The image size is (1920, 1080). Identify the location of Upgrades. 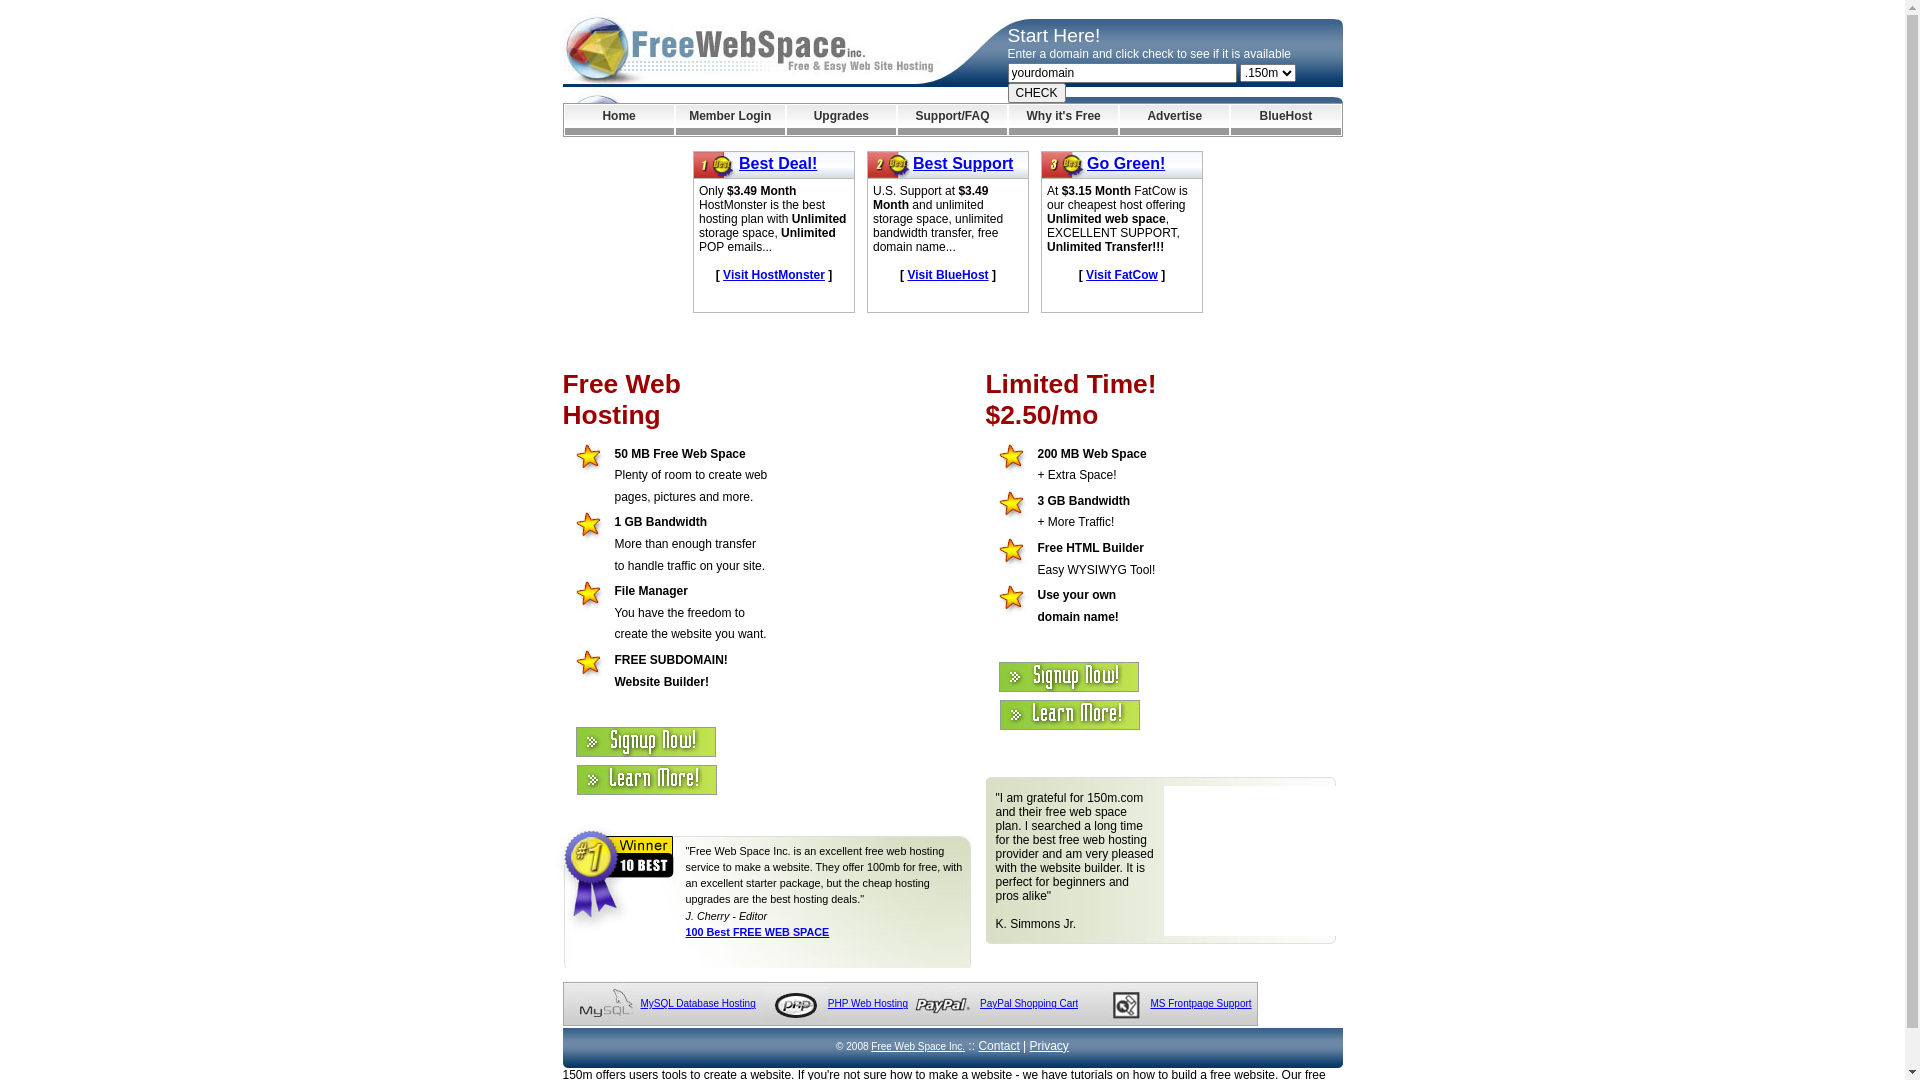
(842, 120).